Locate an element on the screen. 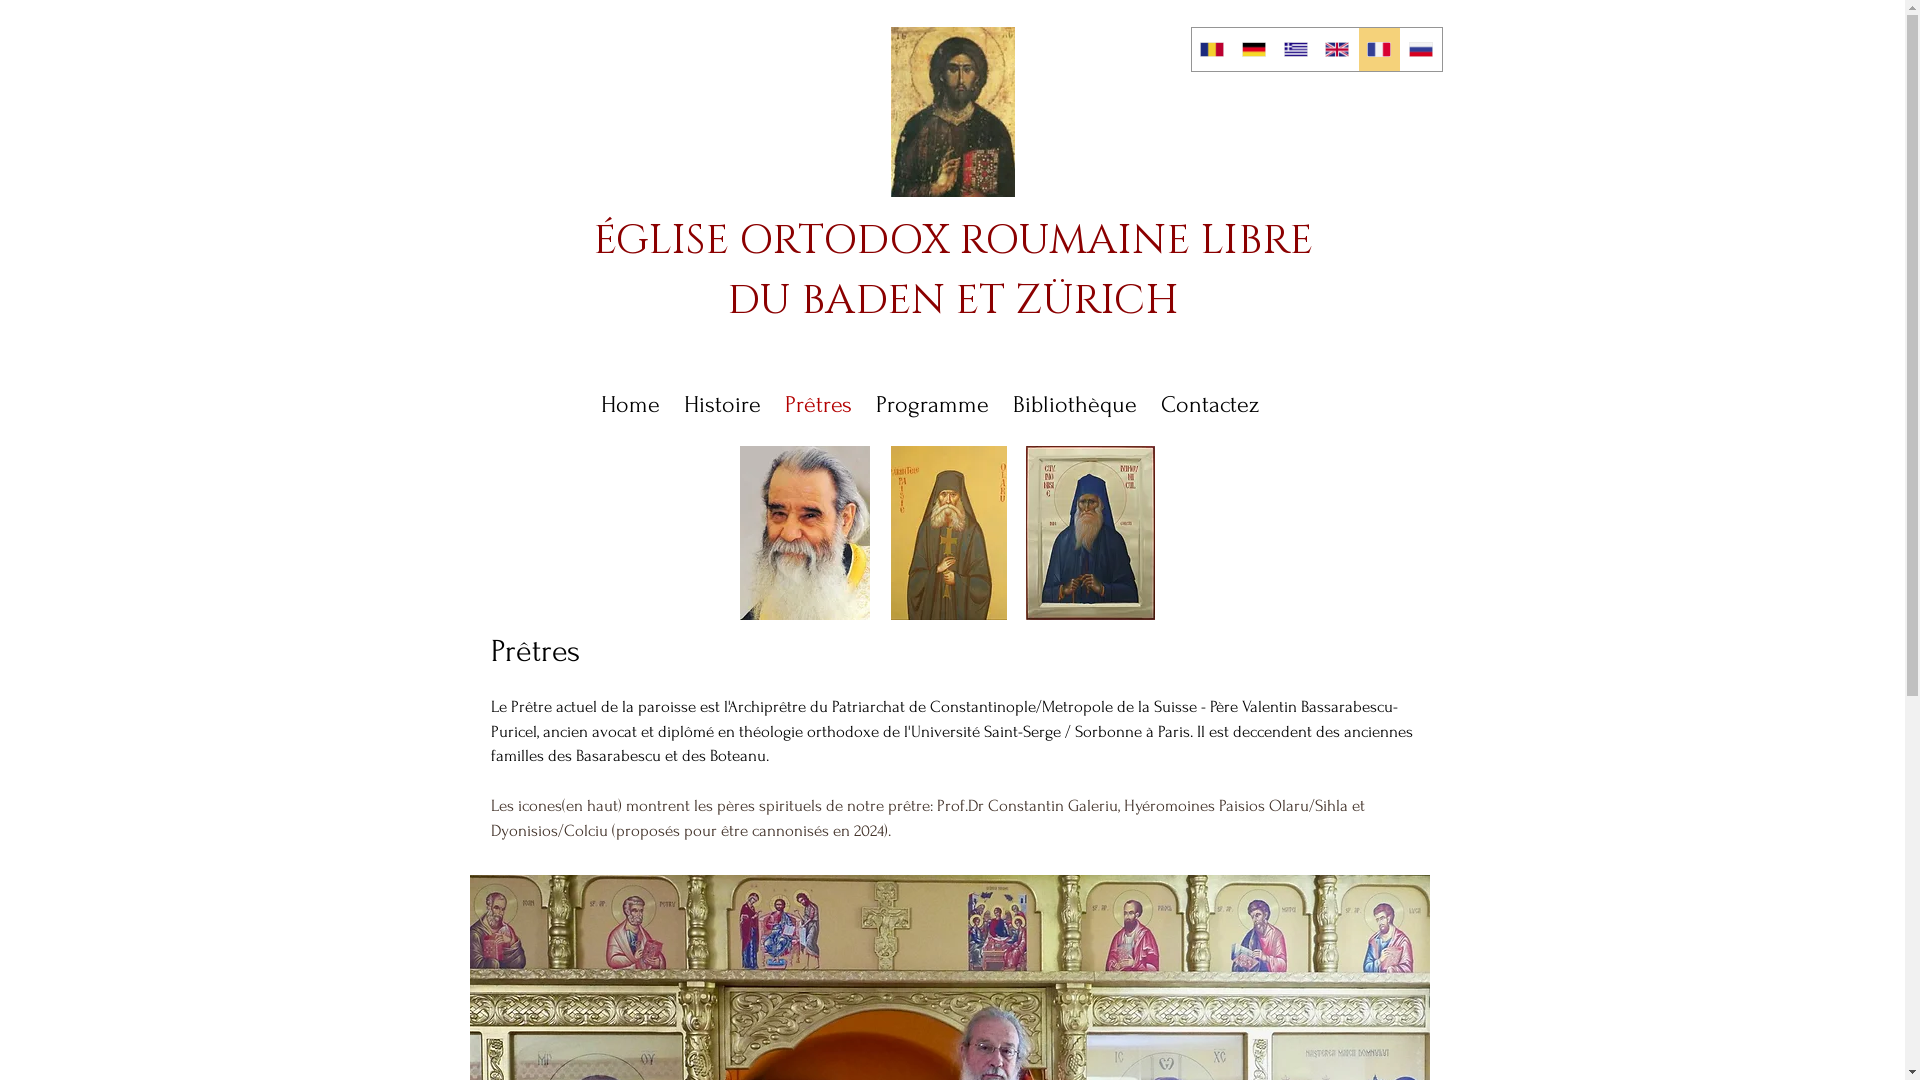  Contactez is located at coordinates (1210, 404).